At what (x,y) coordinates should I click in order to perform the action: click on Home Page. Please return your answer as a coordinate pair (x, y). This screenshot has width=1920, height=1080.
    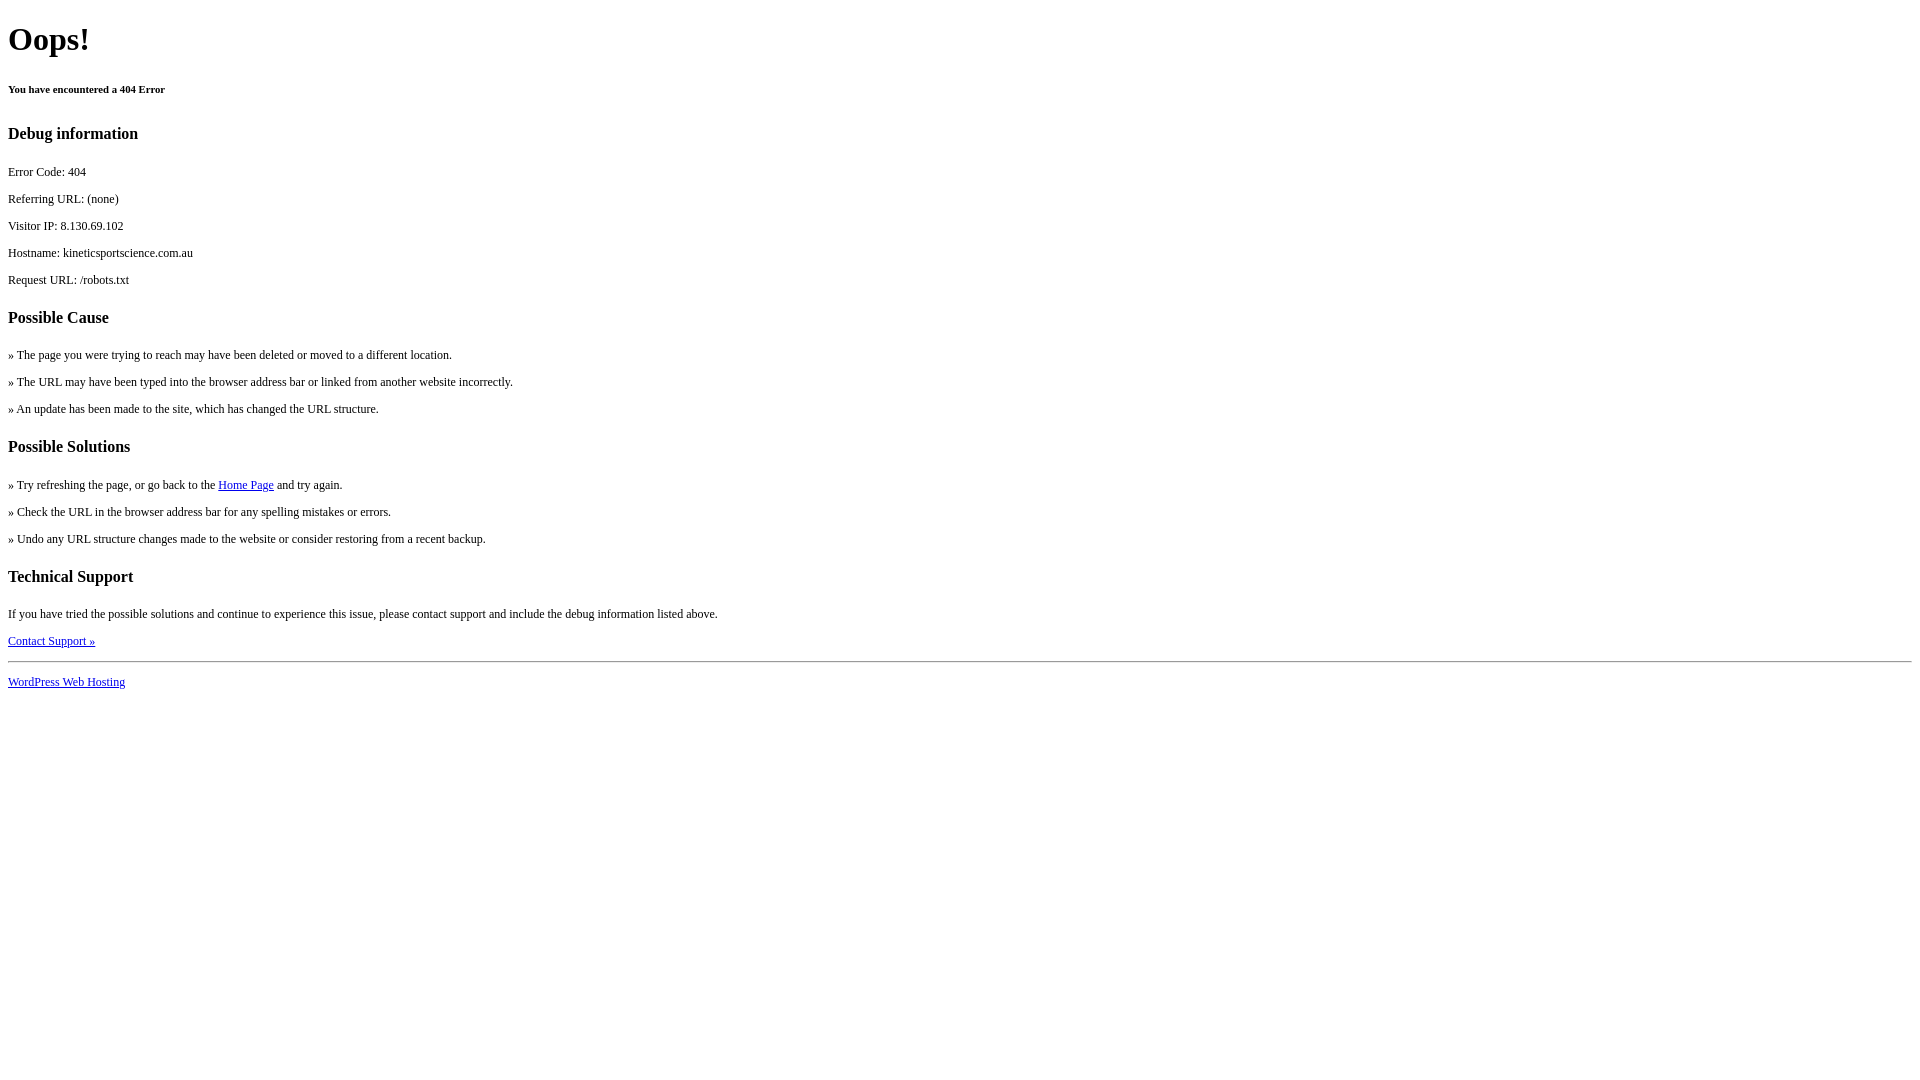
    Looking at the image, I should click on (246, 485).